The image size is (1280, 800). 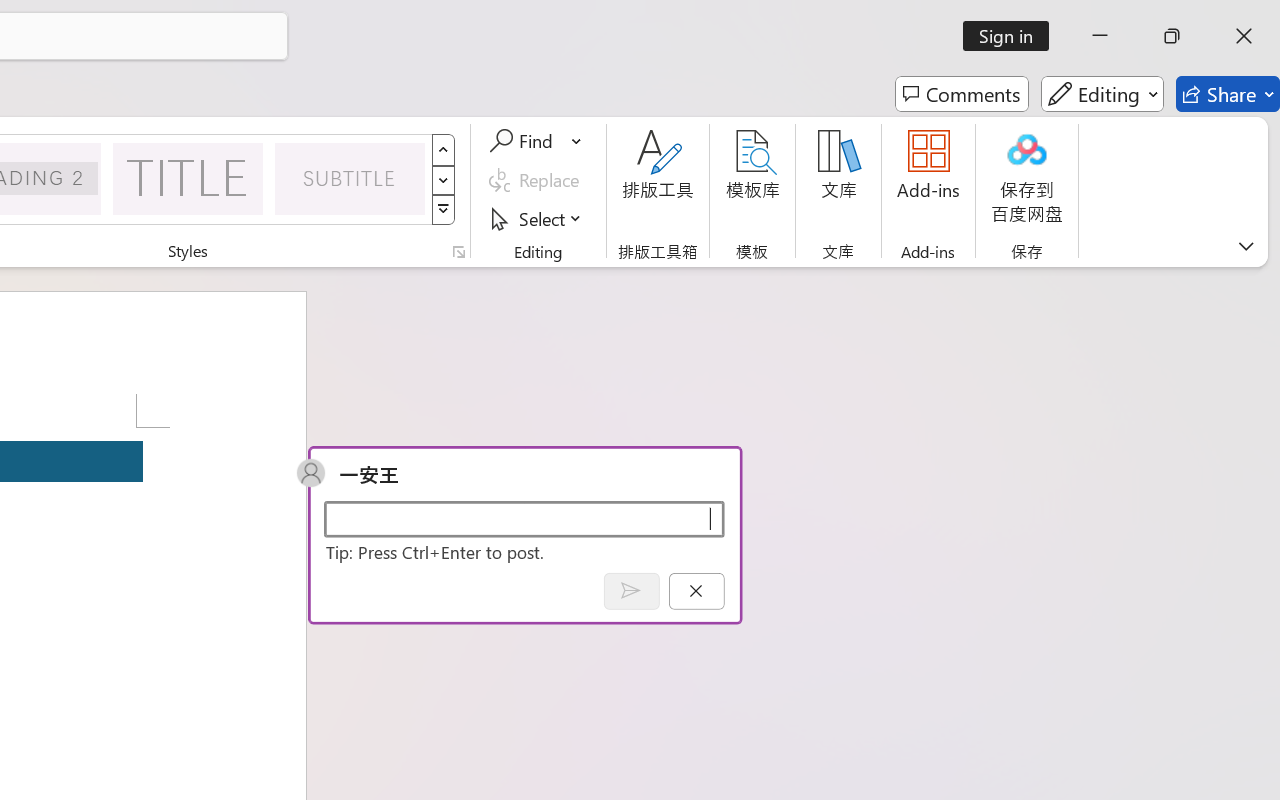 What do you see at coordinates (524, 518) in the screenshot?
I see `Start a conversation` at bounding box center [524, 518].